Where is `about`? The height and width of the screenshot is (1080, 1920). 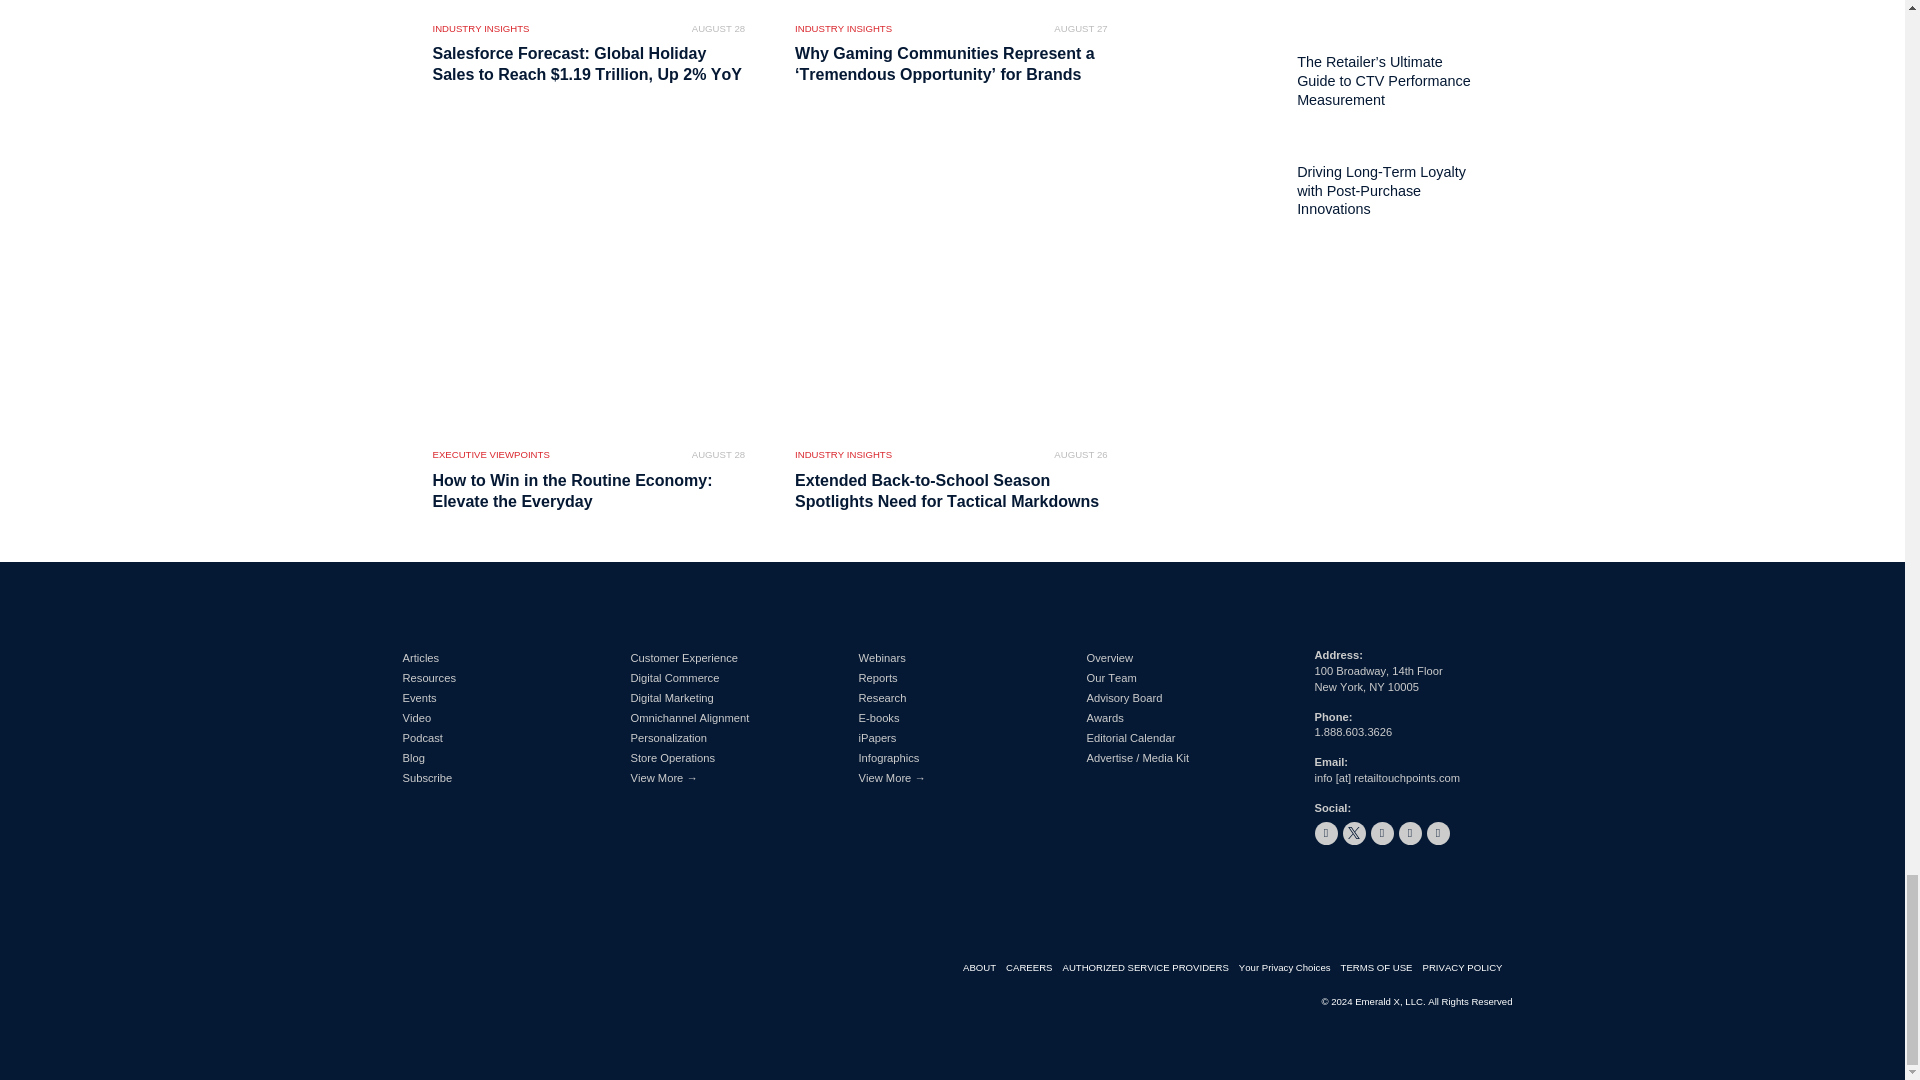 about is located at coordinates (984, 968).